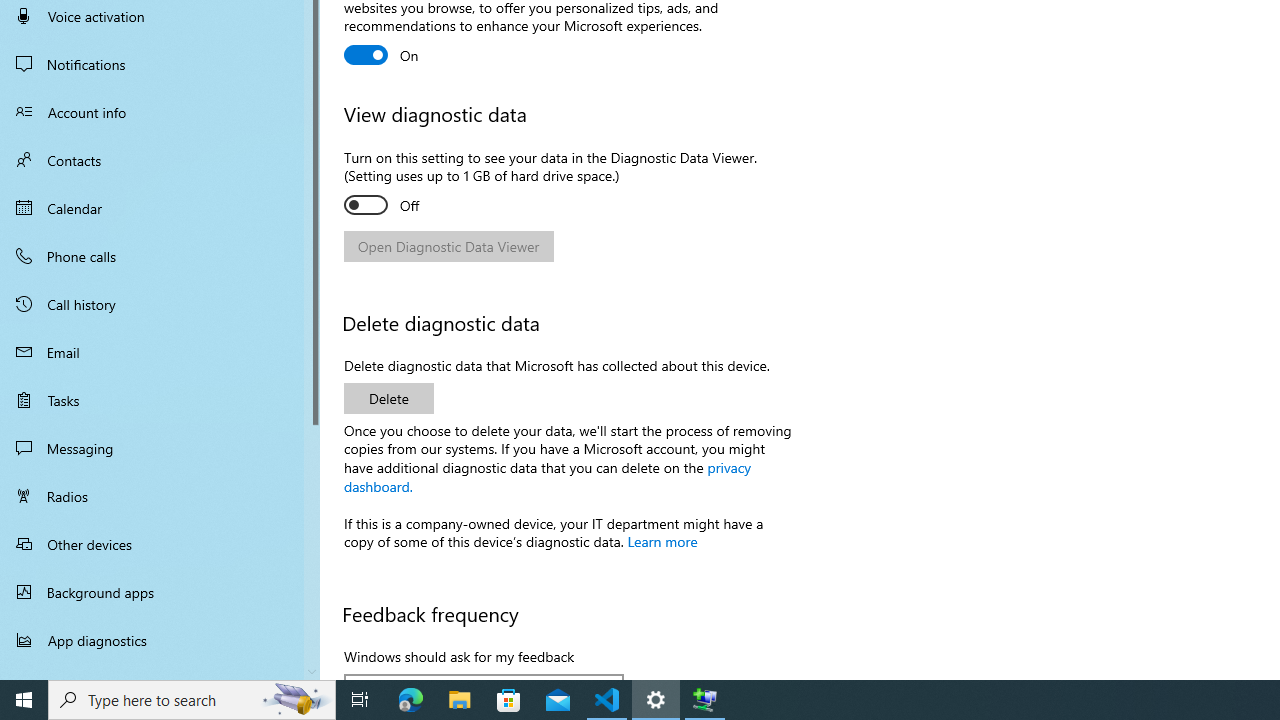 The height and width of the screenshot is (720, 1280). What do you see at coordinates (656, 700) in the screenshot?
I see `Settings - 1 running window` at bounding box center [656, 700].